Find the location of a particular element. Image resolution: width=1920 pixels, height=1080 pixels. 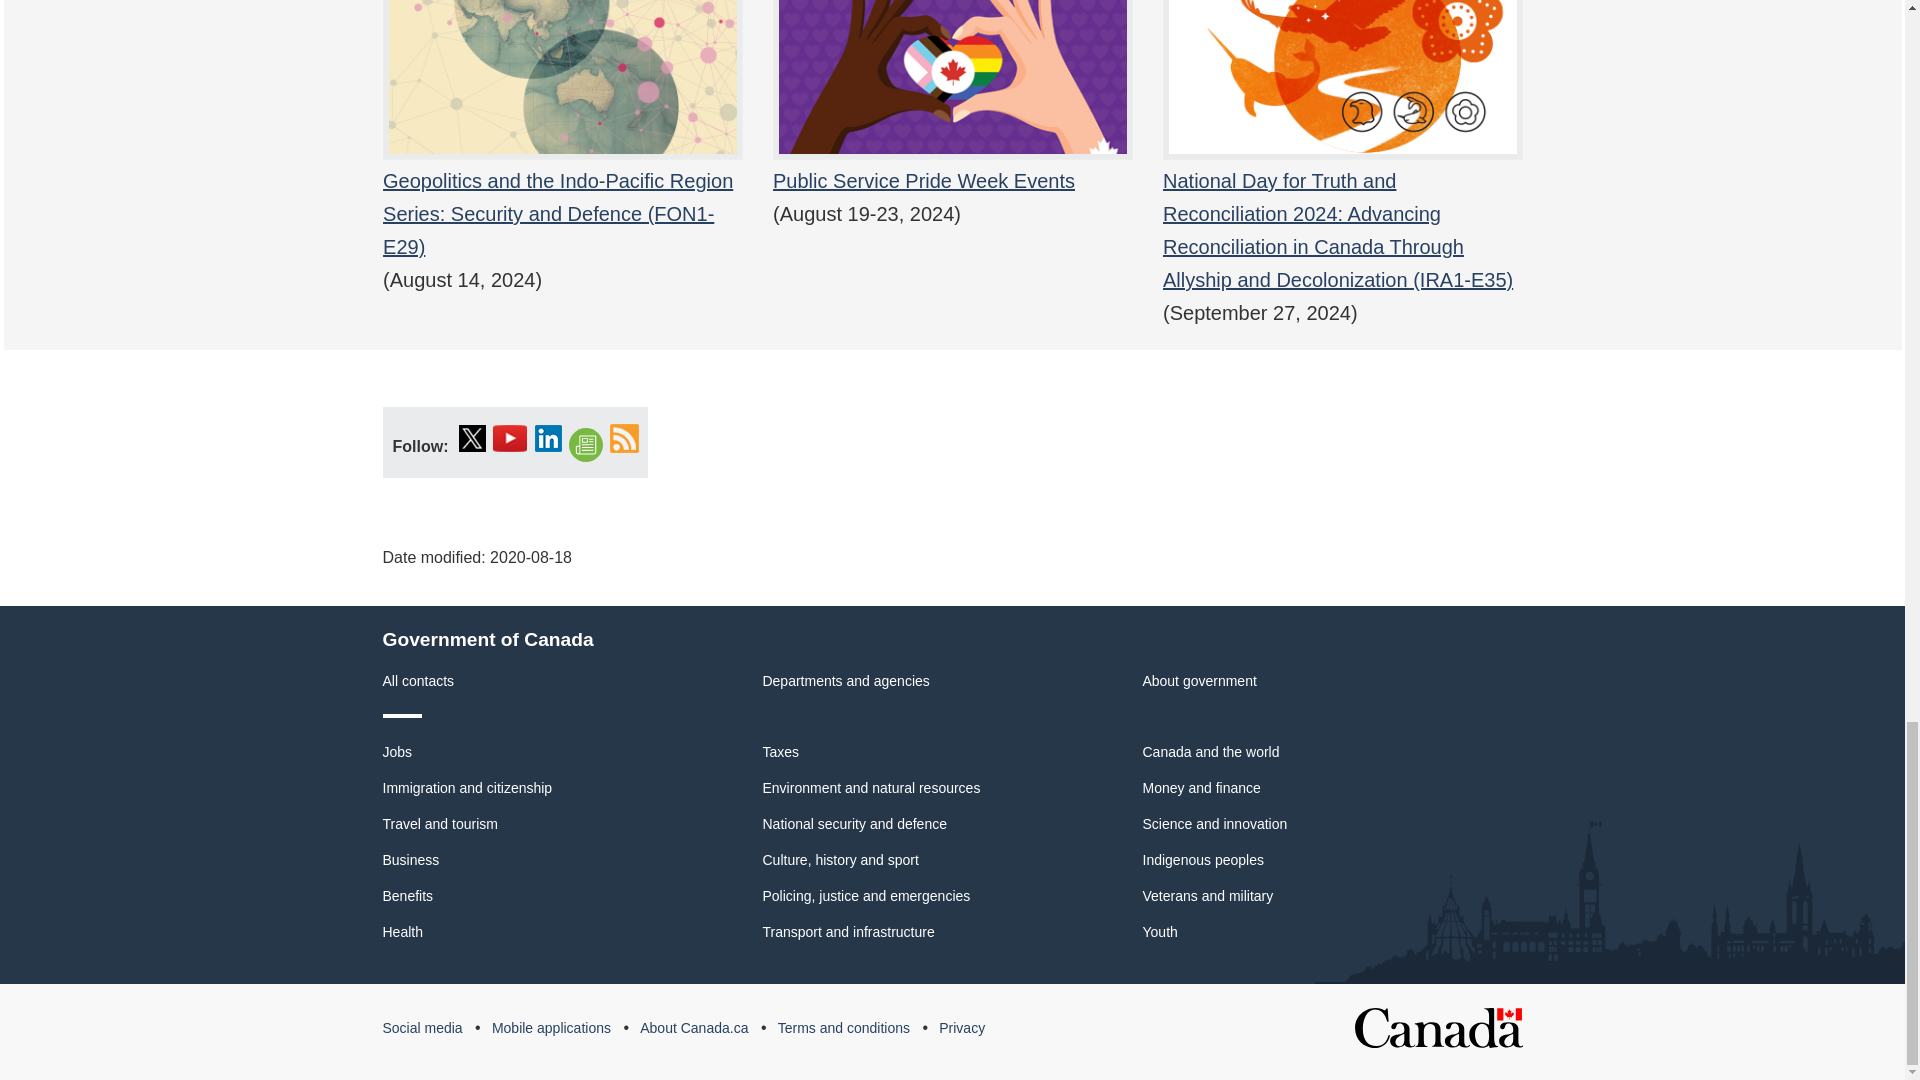

YouTube is located at coordinates (510, 438).